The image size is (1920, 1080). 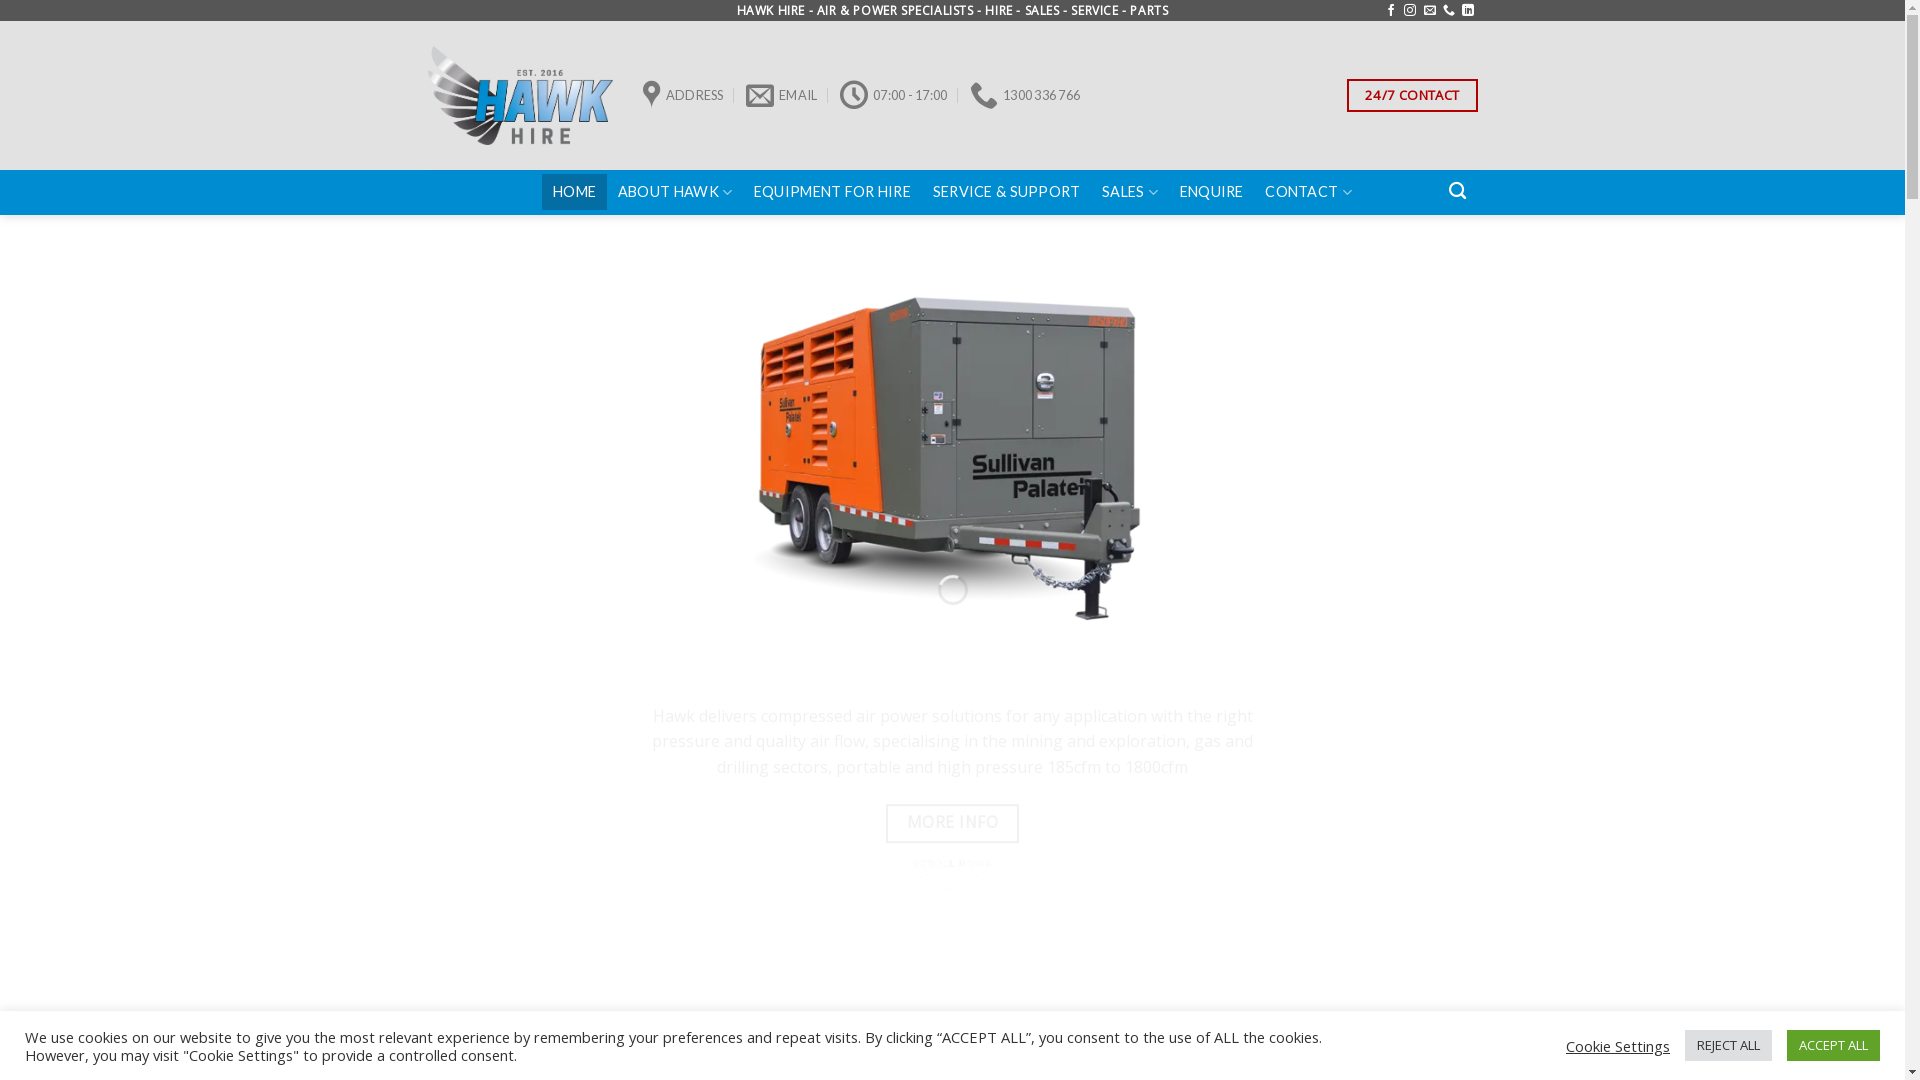 What do you see at coordinates (1834, 1046) in the screenshot?
I see `ACCEPT ALL` at bounding box center [1834, 1046].